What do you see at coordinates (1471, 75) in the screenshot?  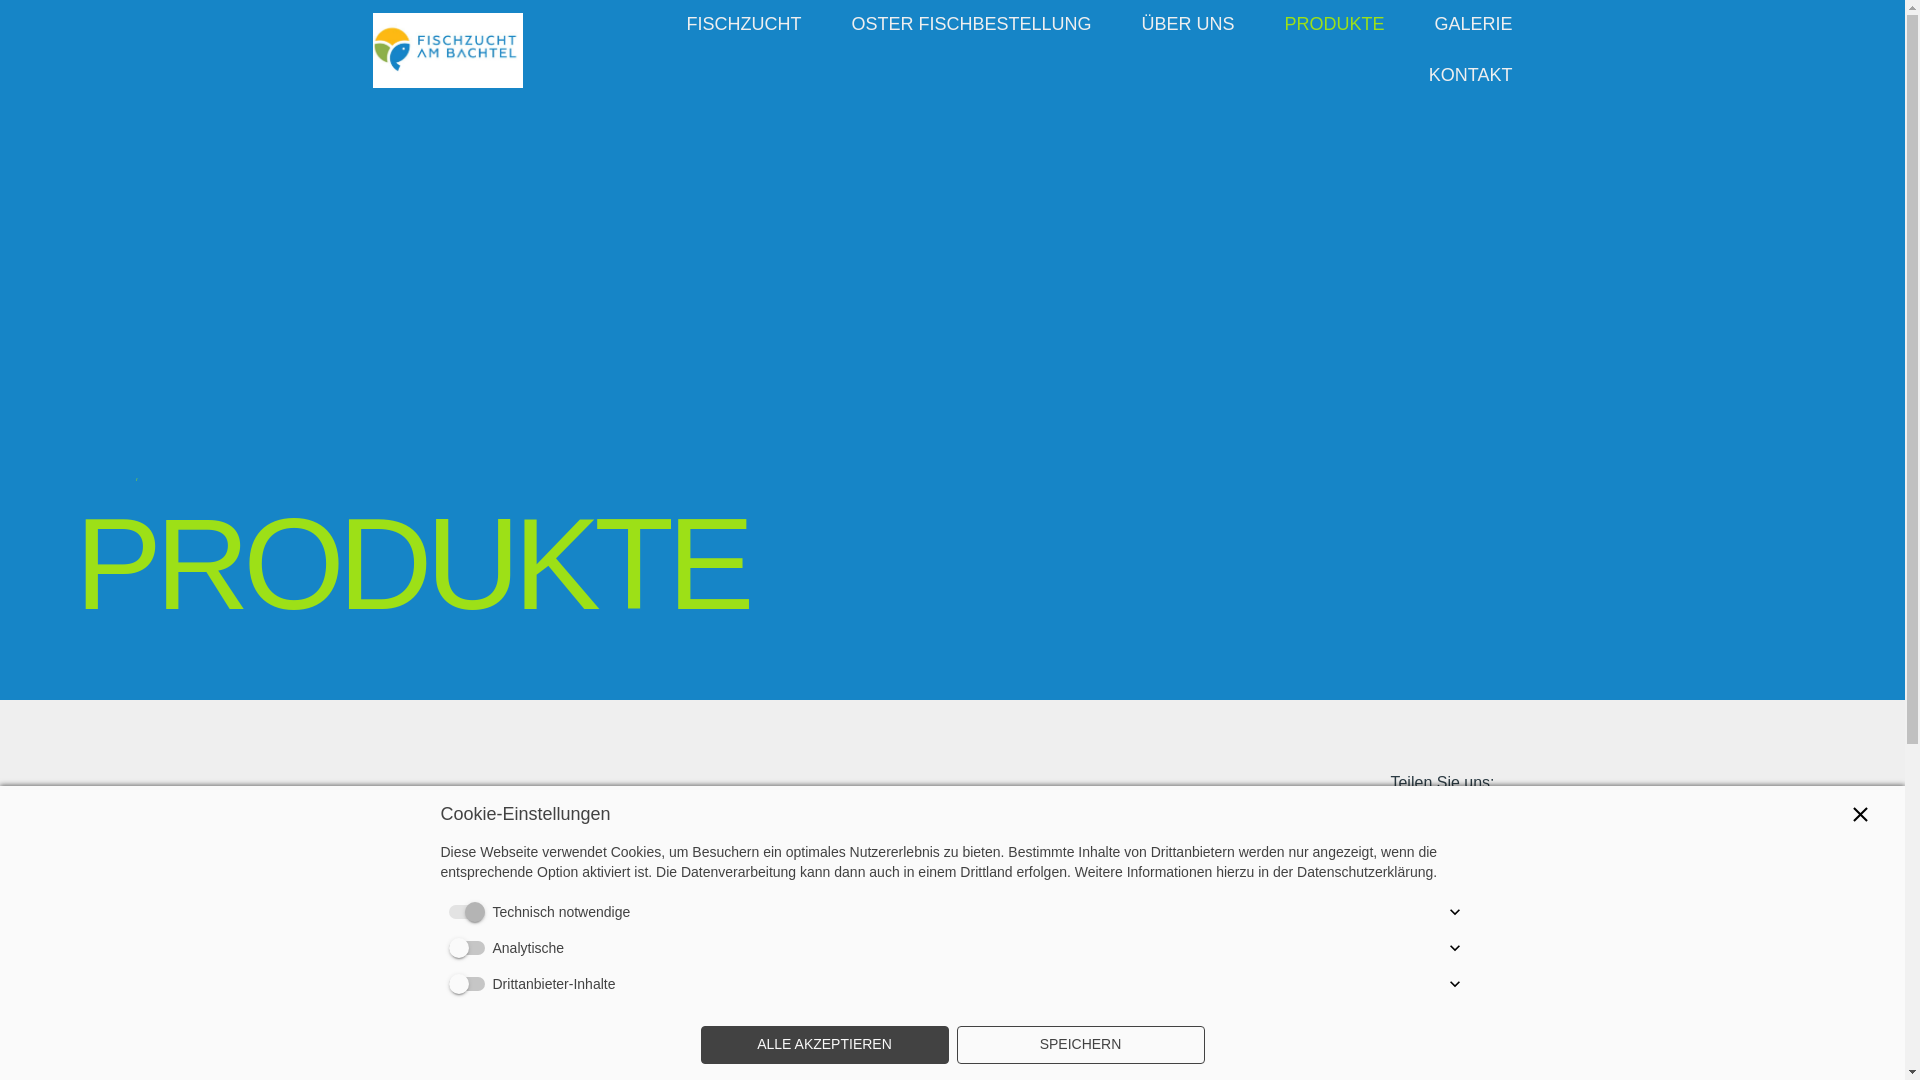 I see `KONTAKT` at bounding box center [1471, 75].